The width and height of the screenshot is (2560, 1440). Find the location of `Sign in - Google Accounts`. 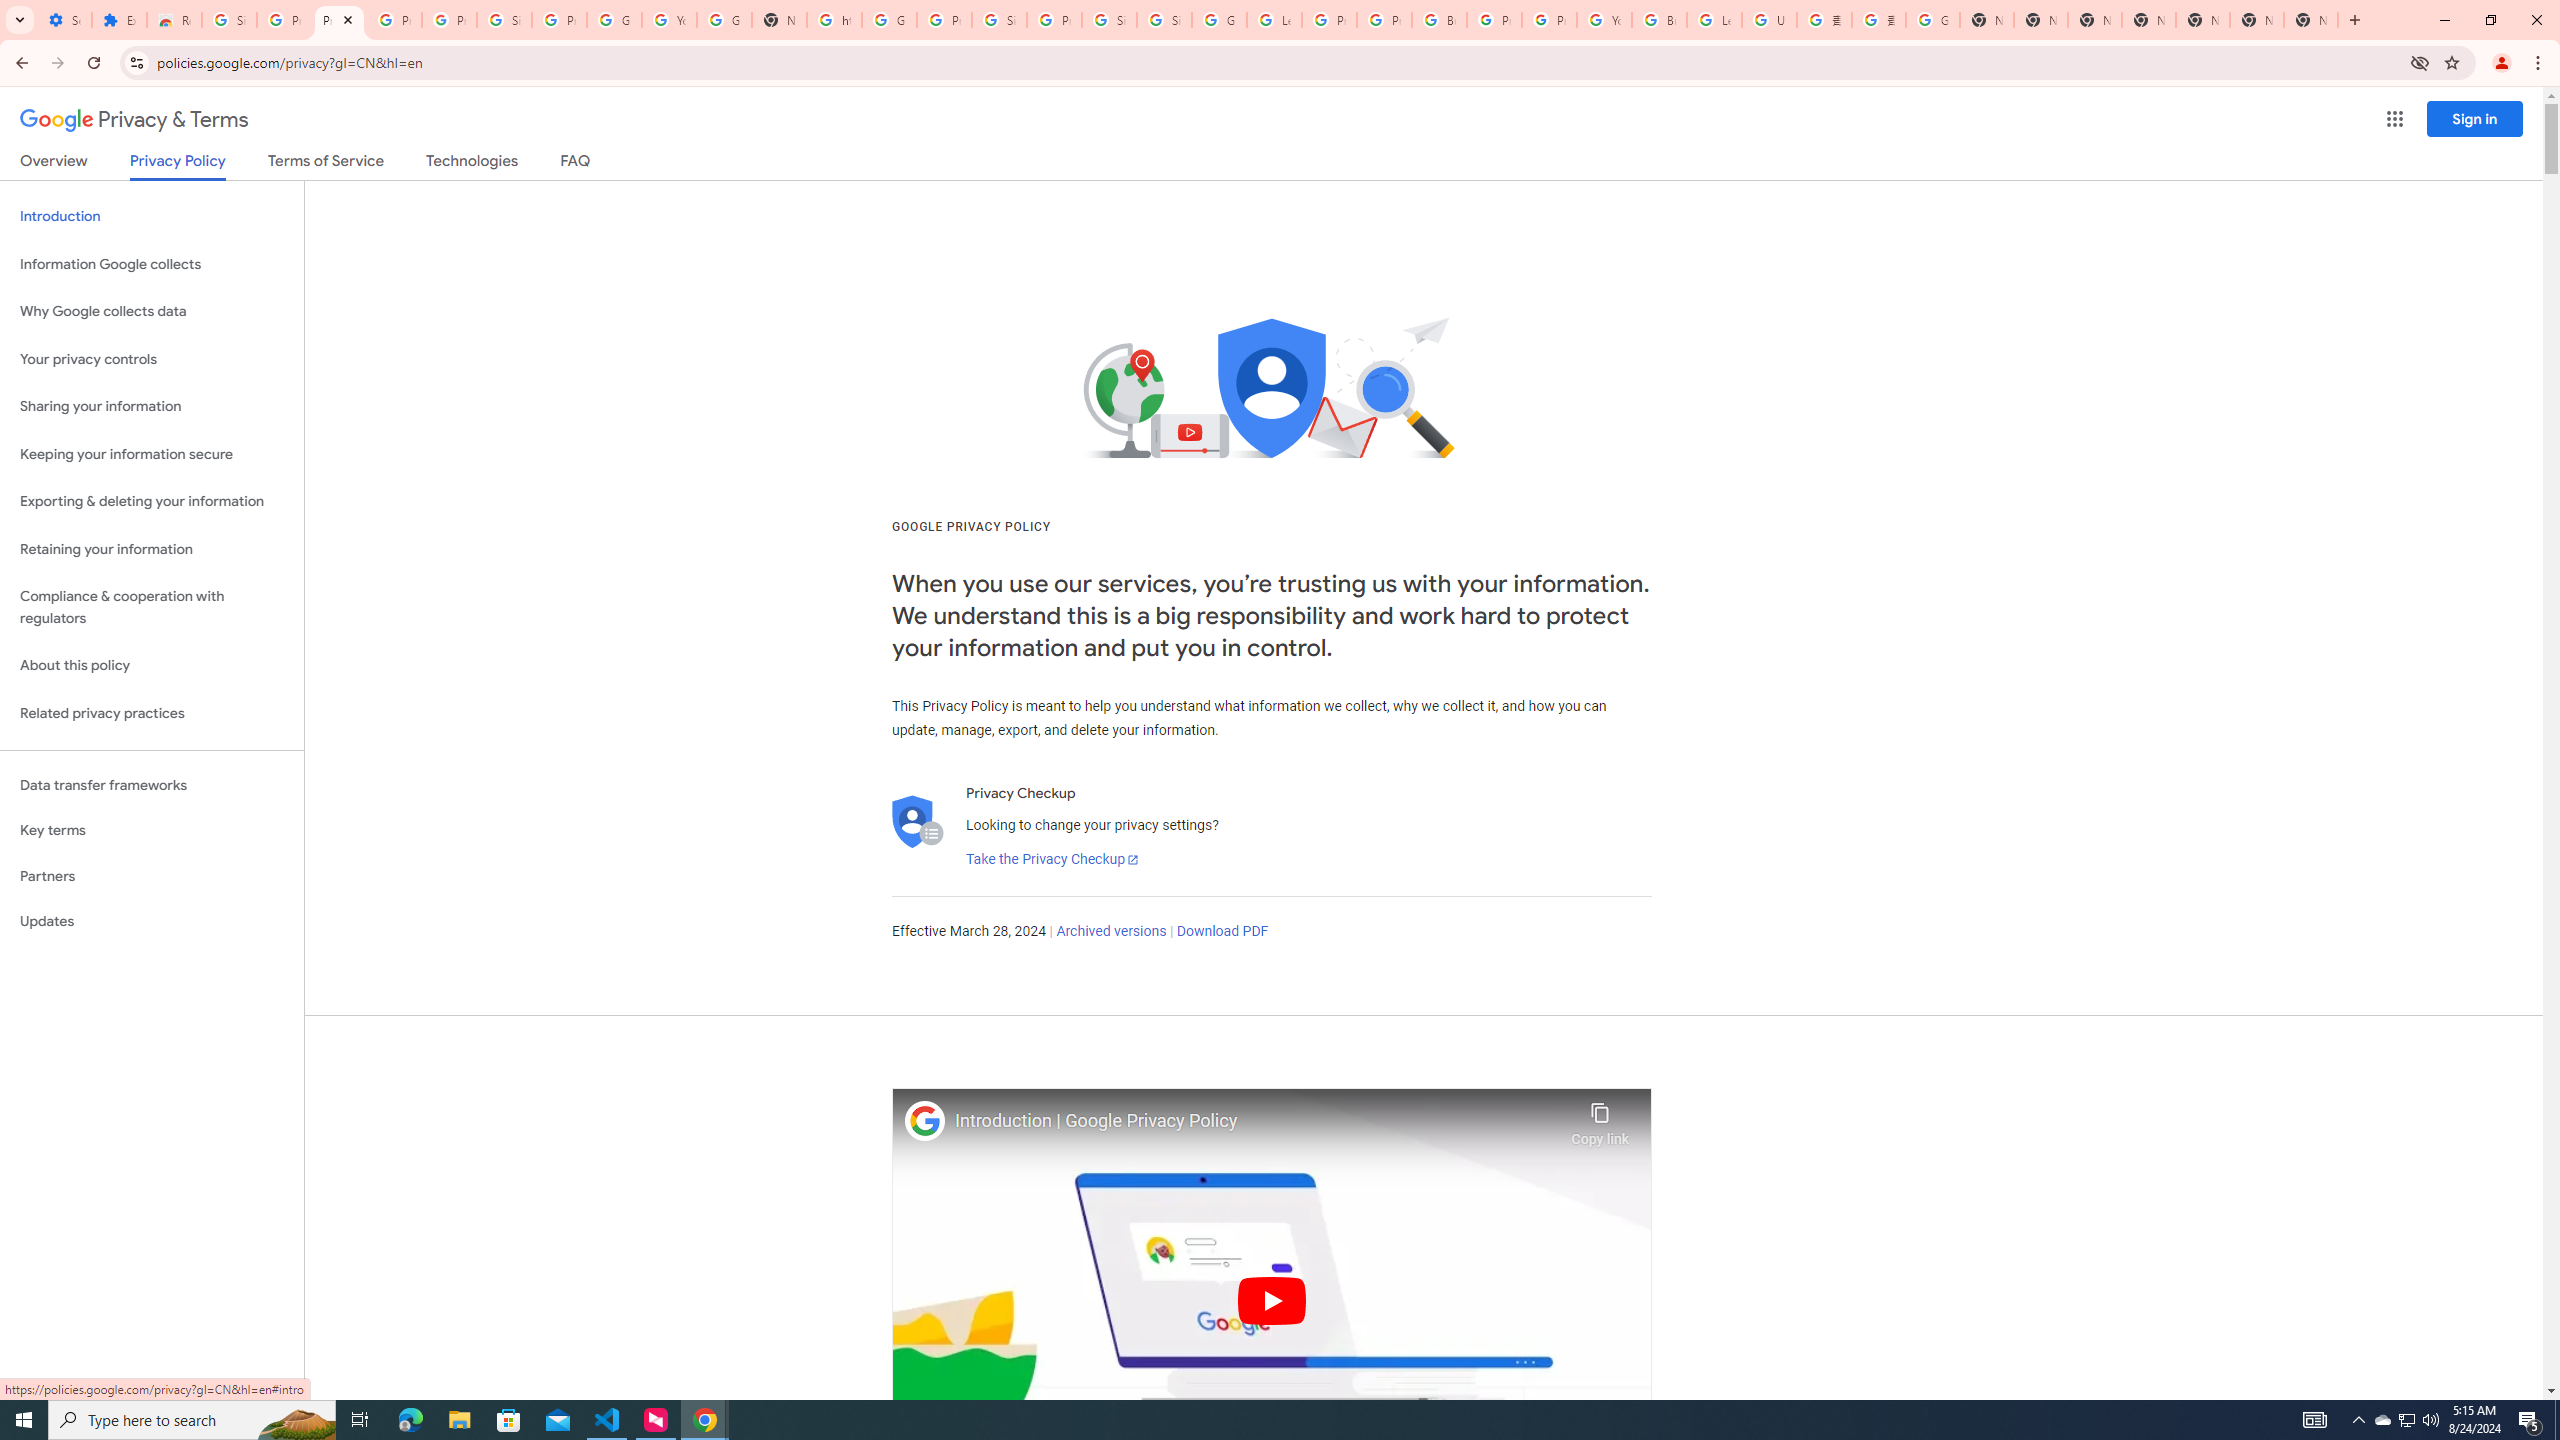

Sign in - Google Accounts is located at coordinates (229, 20).